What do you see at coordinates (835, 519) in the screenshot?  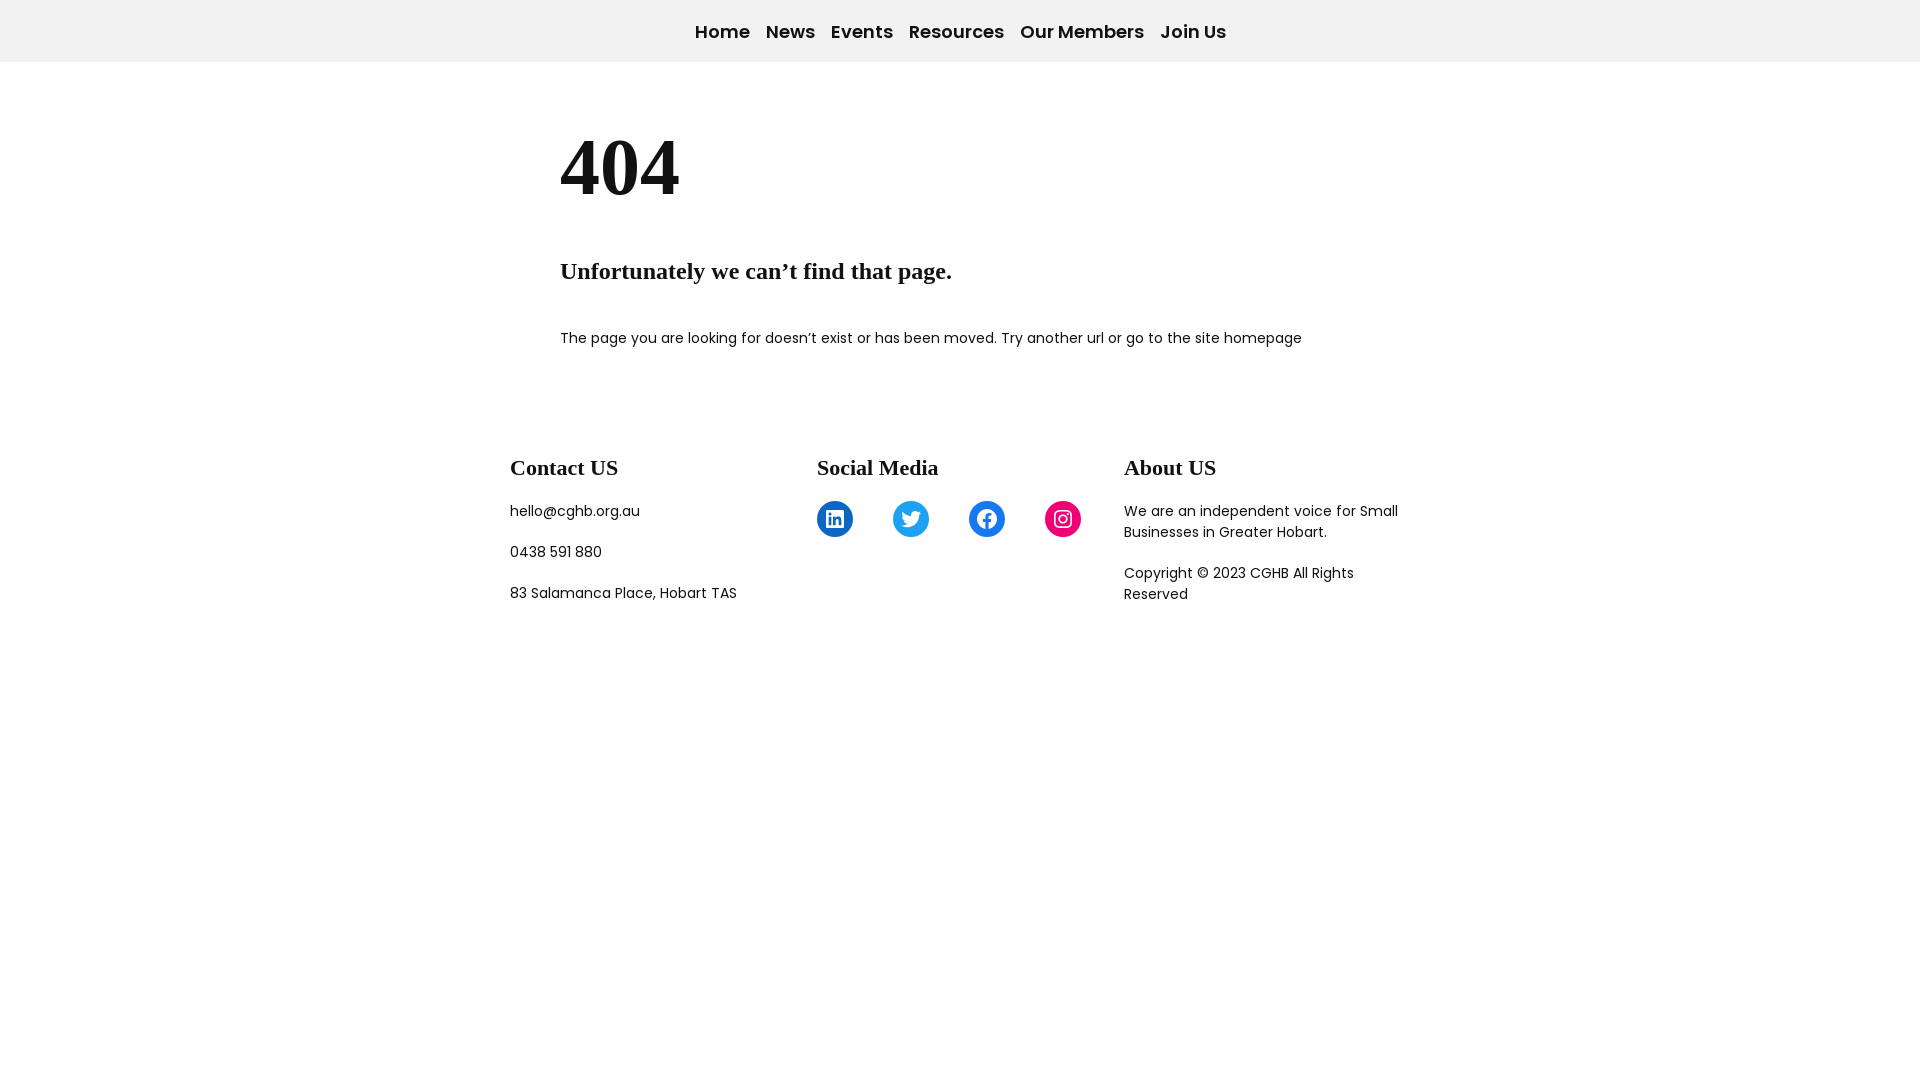 I see `LinkedIn` at bounding box center [835, 519].